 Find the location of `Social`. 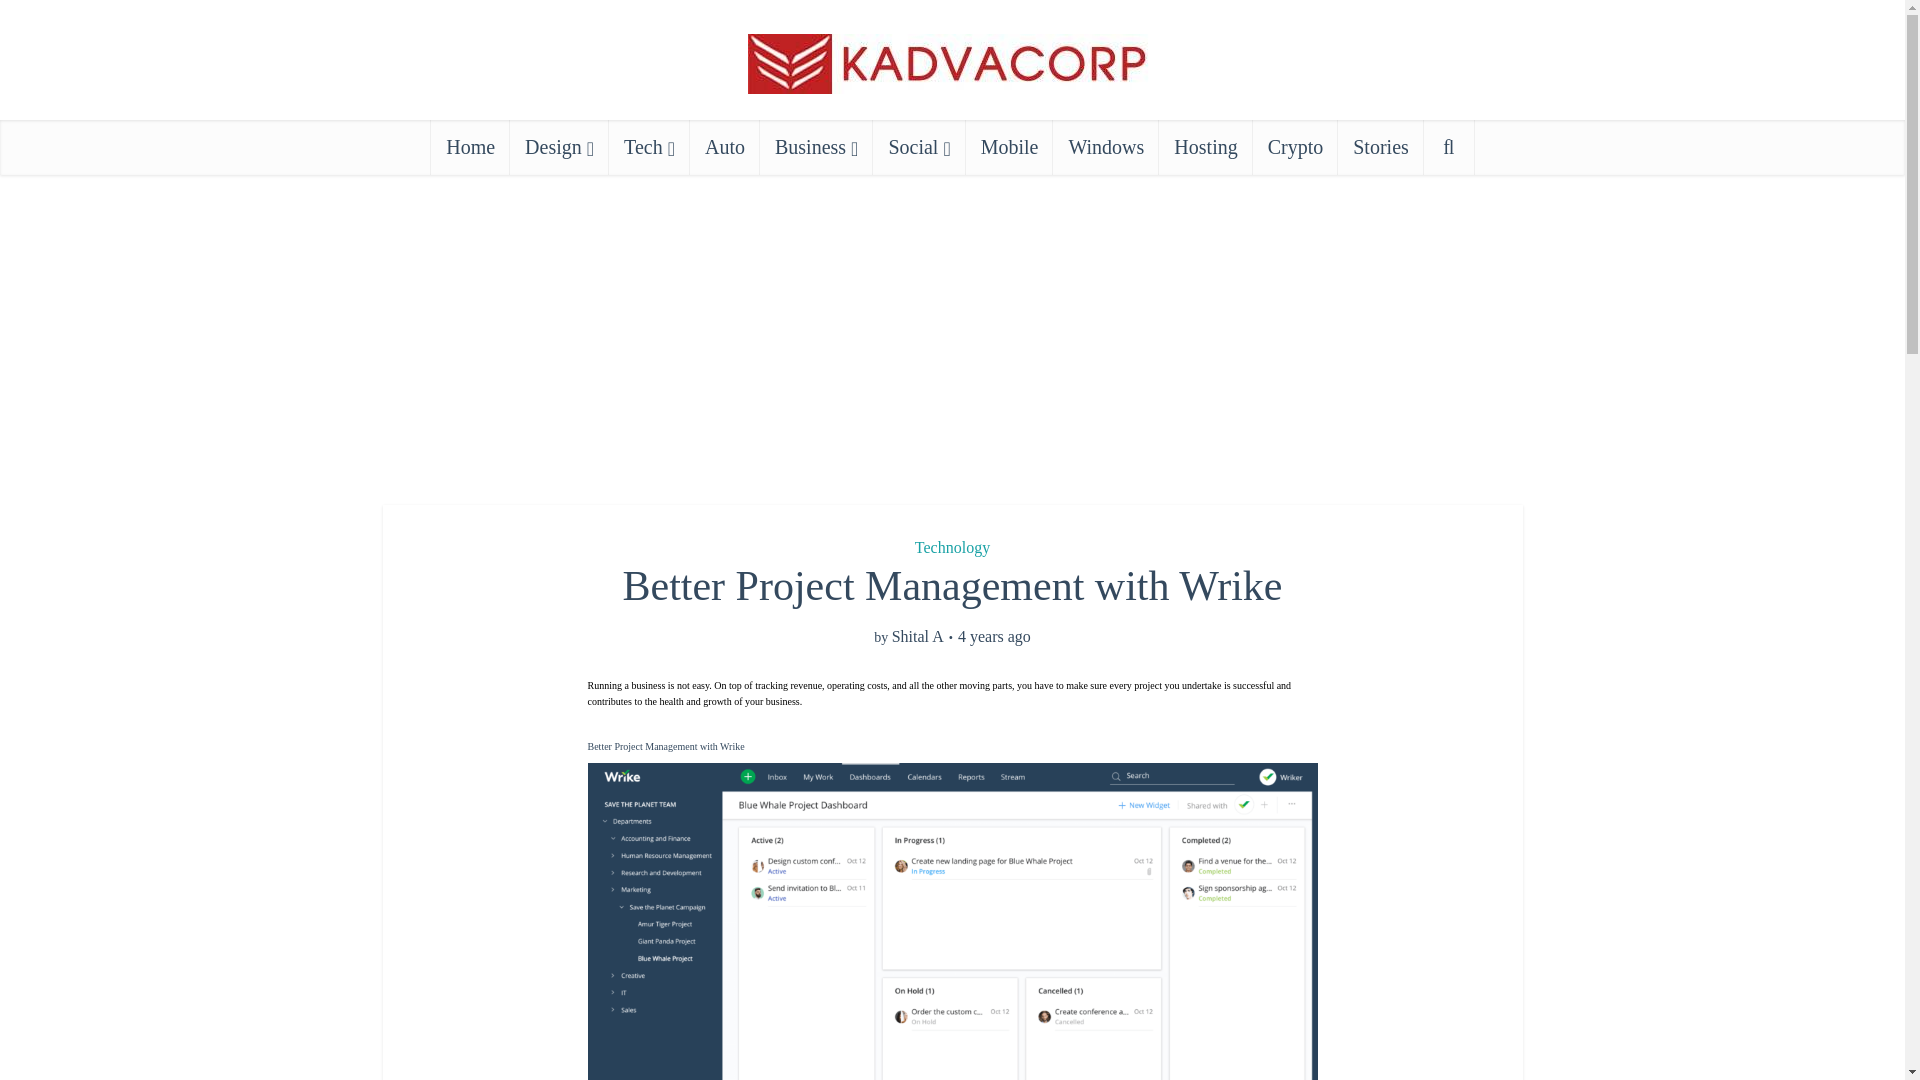

Social is located at coordinates (919, 146).